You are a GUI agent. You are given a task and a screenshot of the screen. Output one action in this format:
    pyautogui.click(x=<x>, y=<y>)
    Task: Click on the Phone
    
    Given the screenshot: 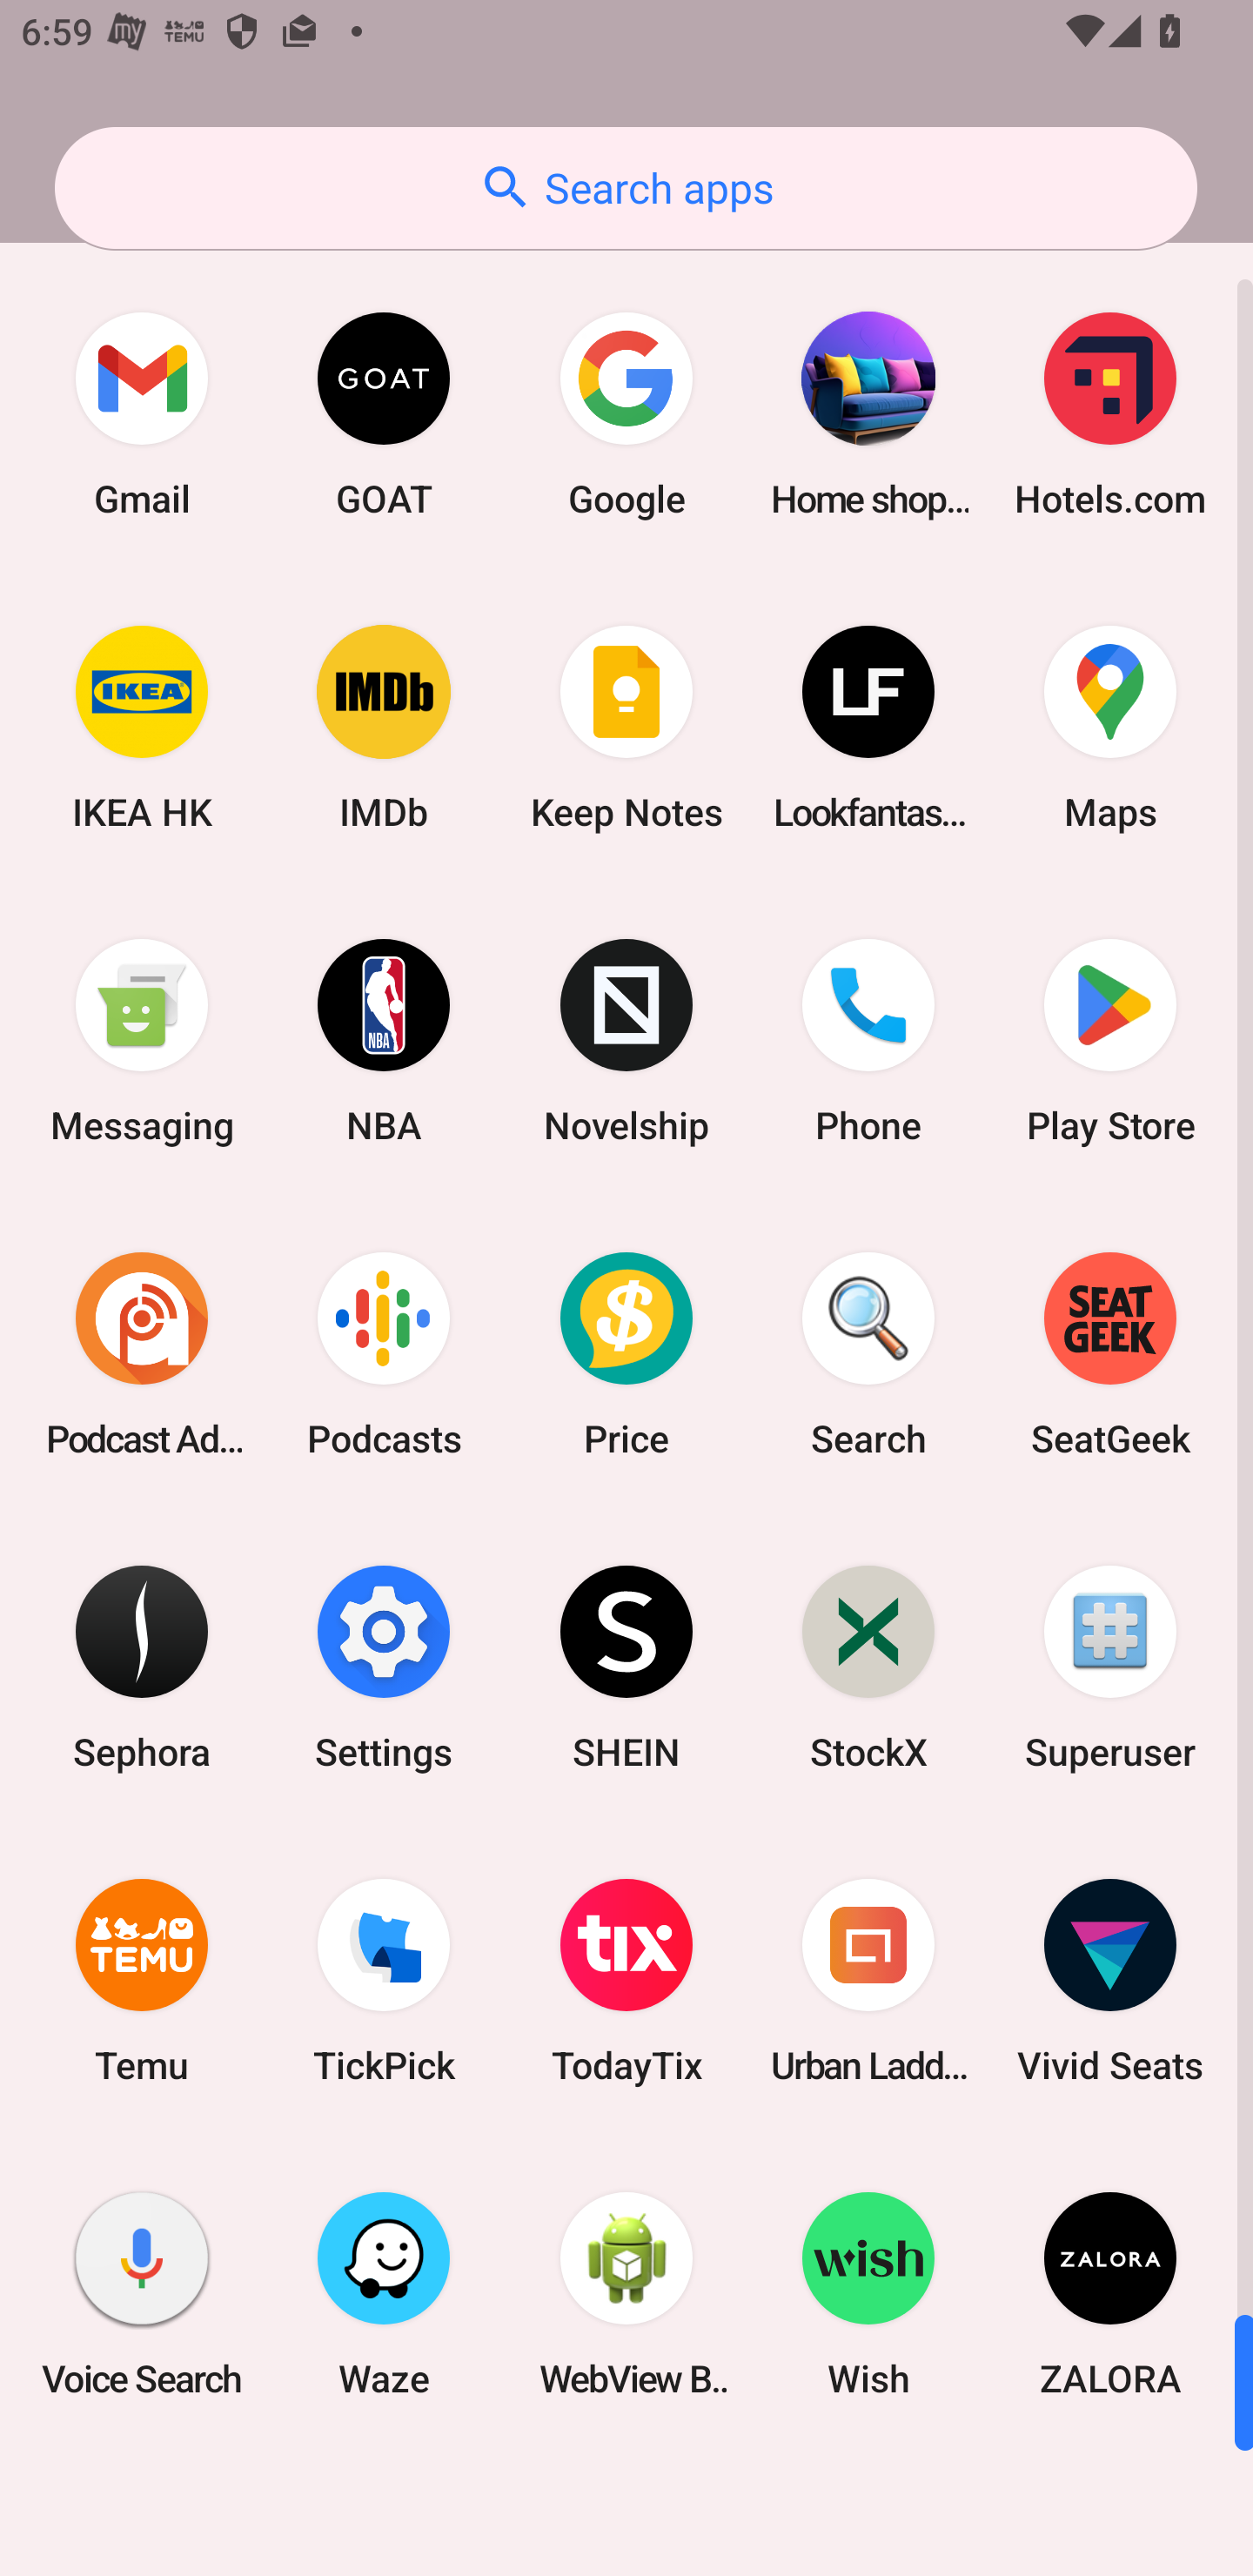 What is the action you would take?
    pyautogui.click(x=868, y=1041)
    